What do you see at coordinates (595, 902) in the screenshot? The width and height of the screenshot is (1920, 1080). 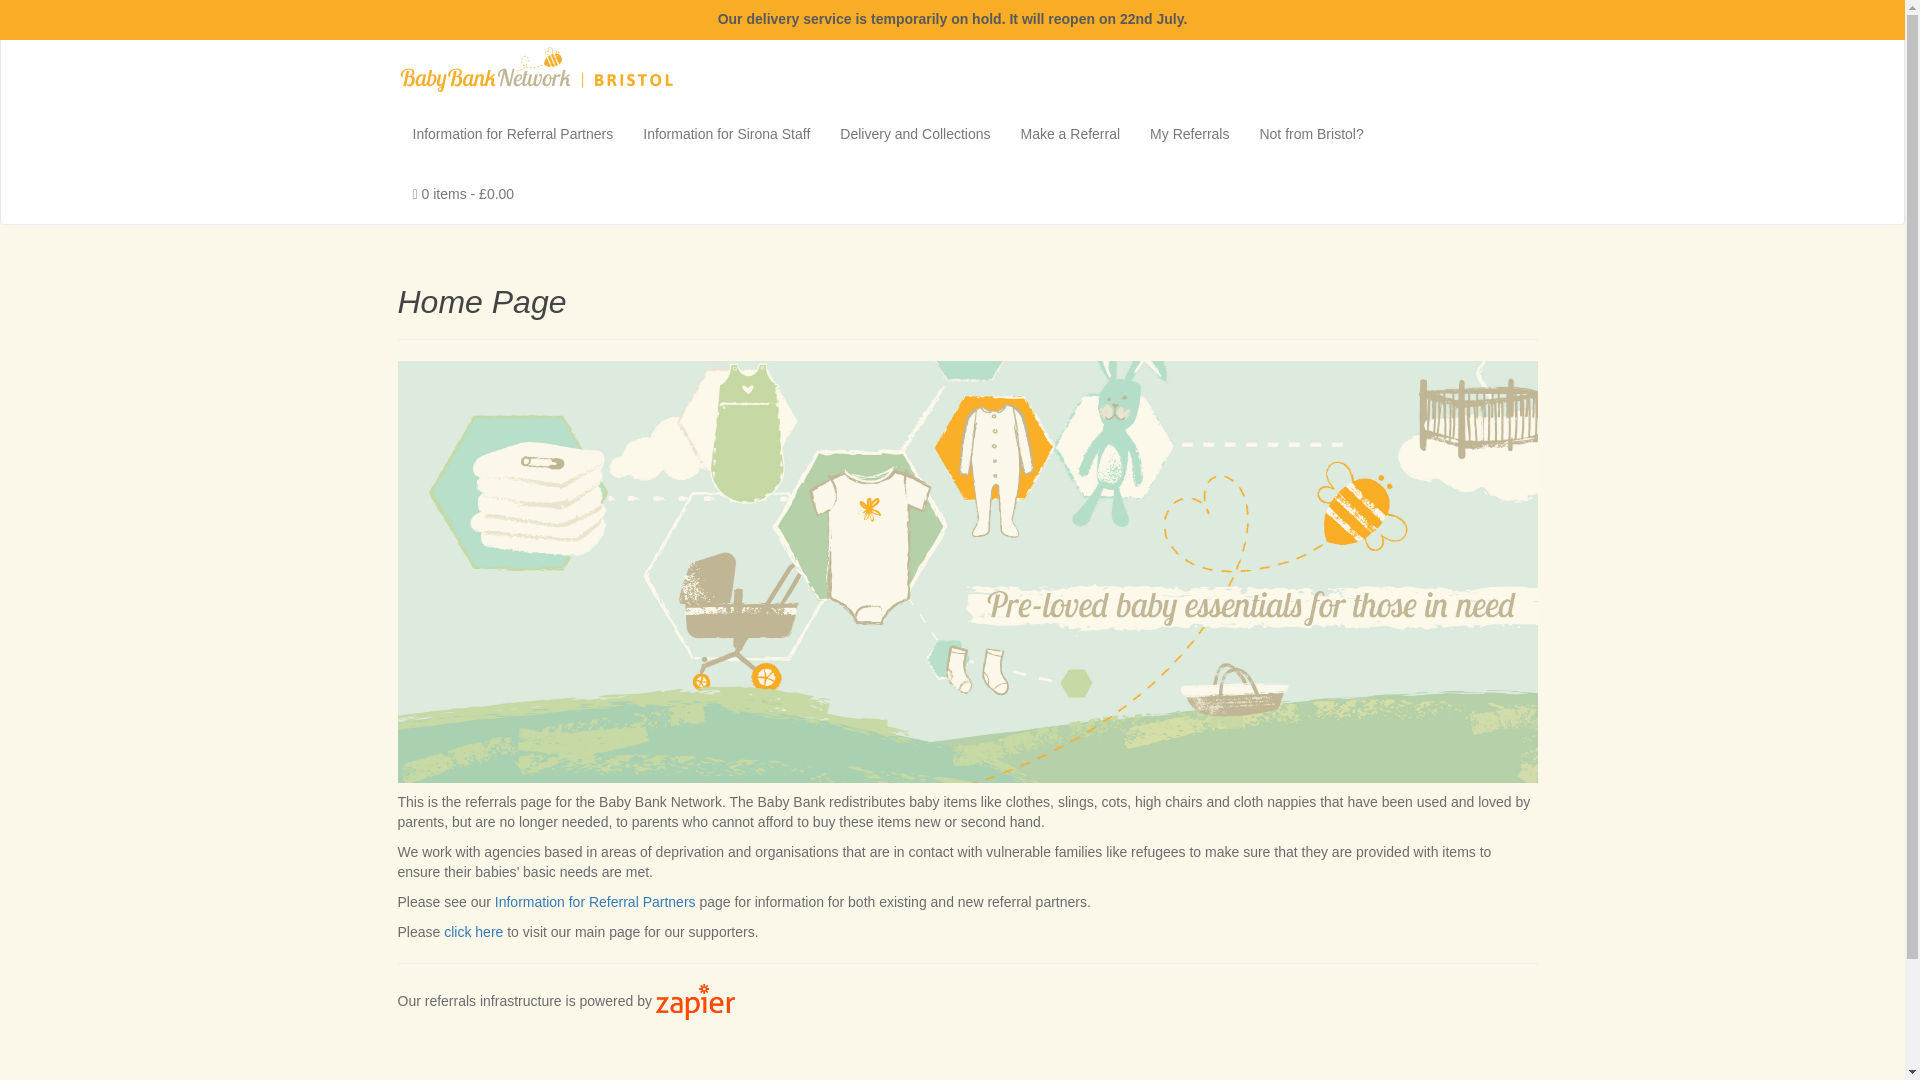 I see `Information for Referral Partners` at bounding box center [595, 902].